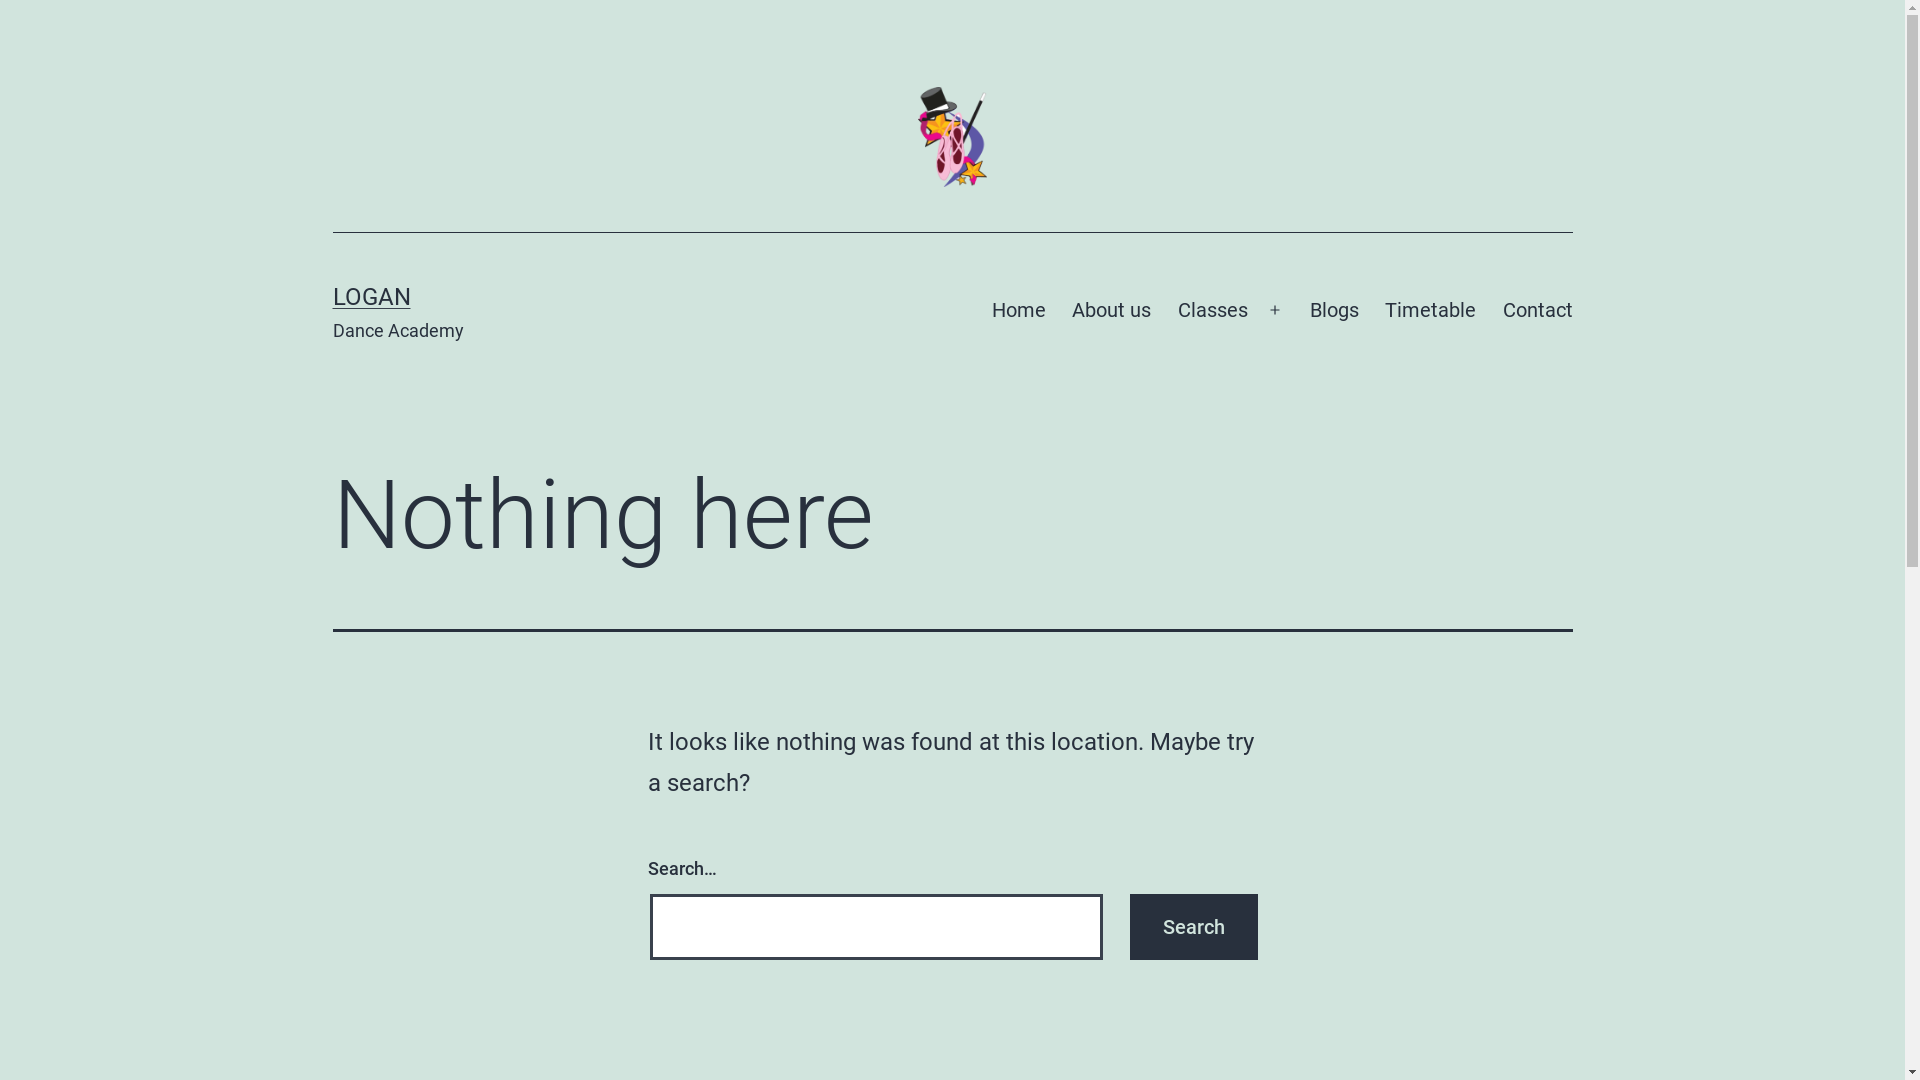 The image size is (1920, 1080). Describe the element at coordinates (1537, 310) in the screenshot. I see `Contact` at that location.